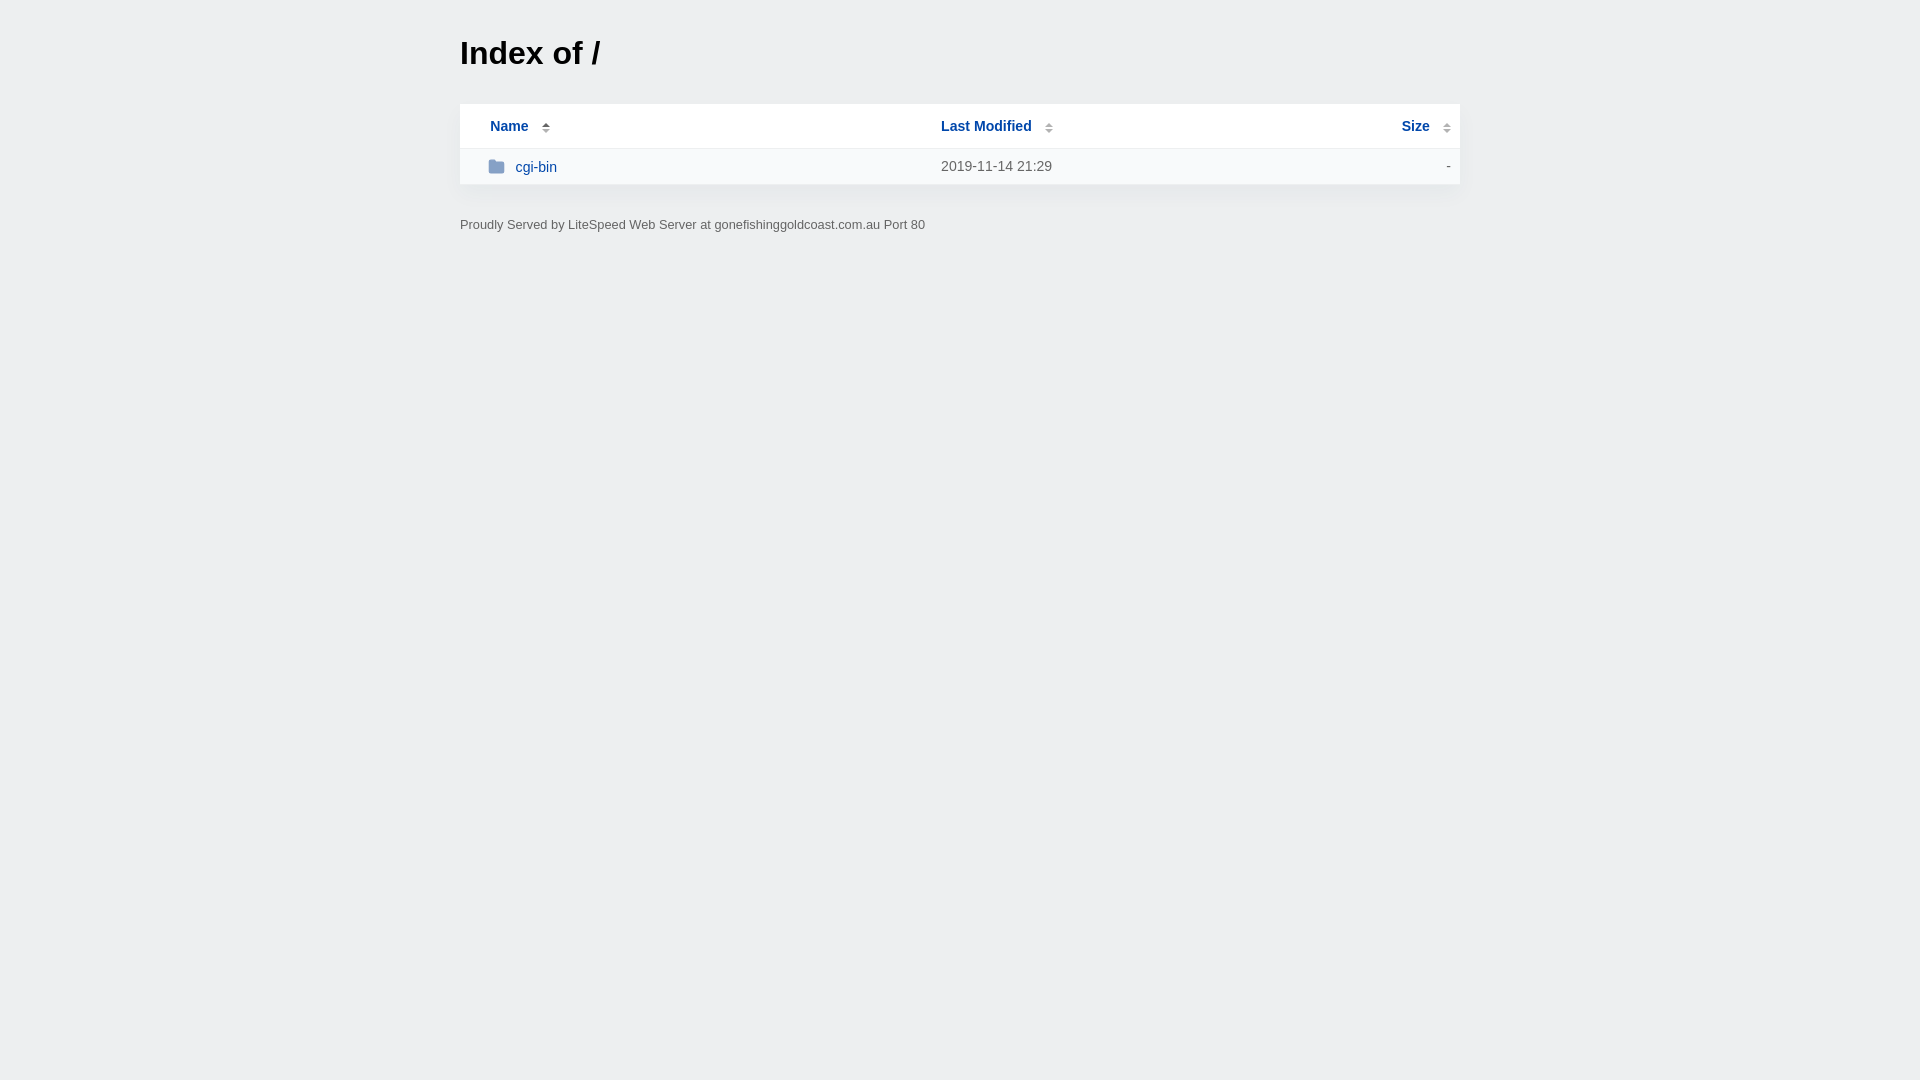 Image resolution: width=1920 pixels, height=1080 pixels. What do you see at coordinates (1426, 126) in the screenshot?
I see `Size` at bounding box center [1426, 126].